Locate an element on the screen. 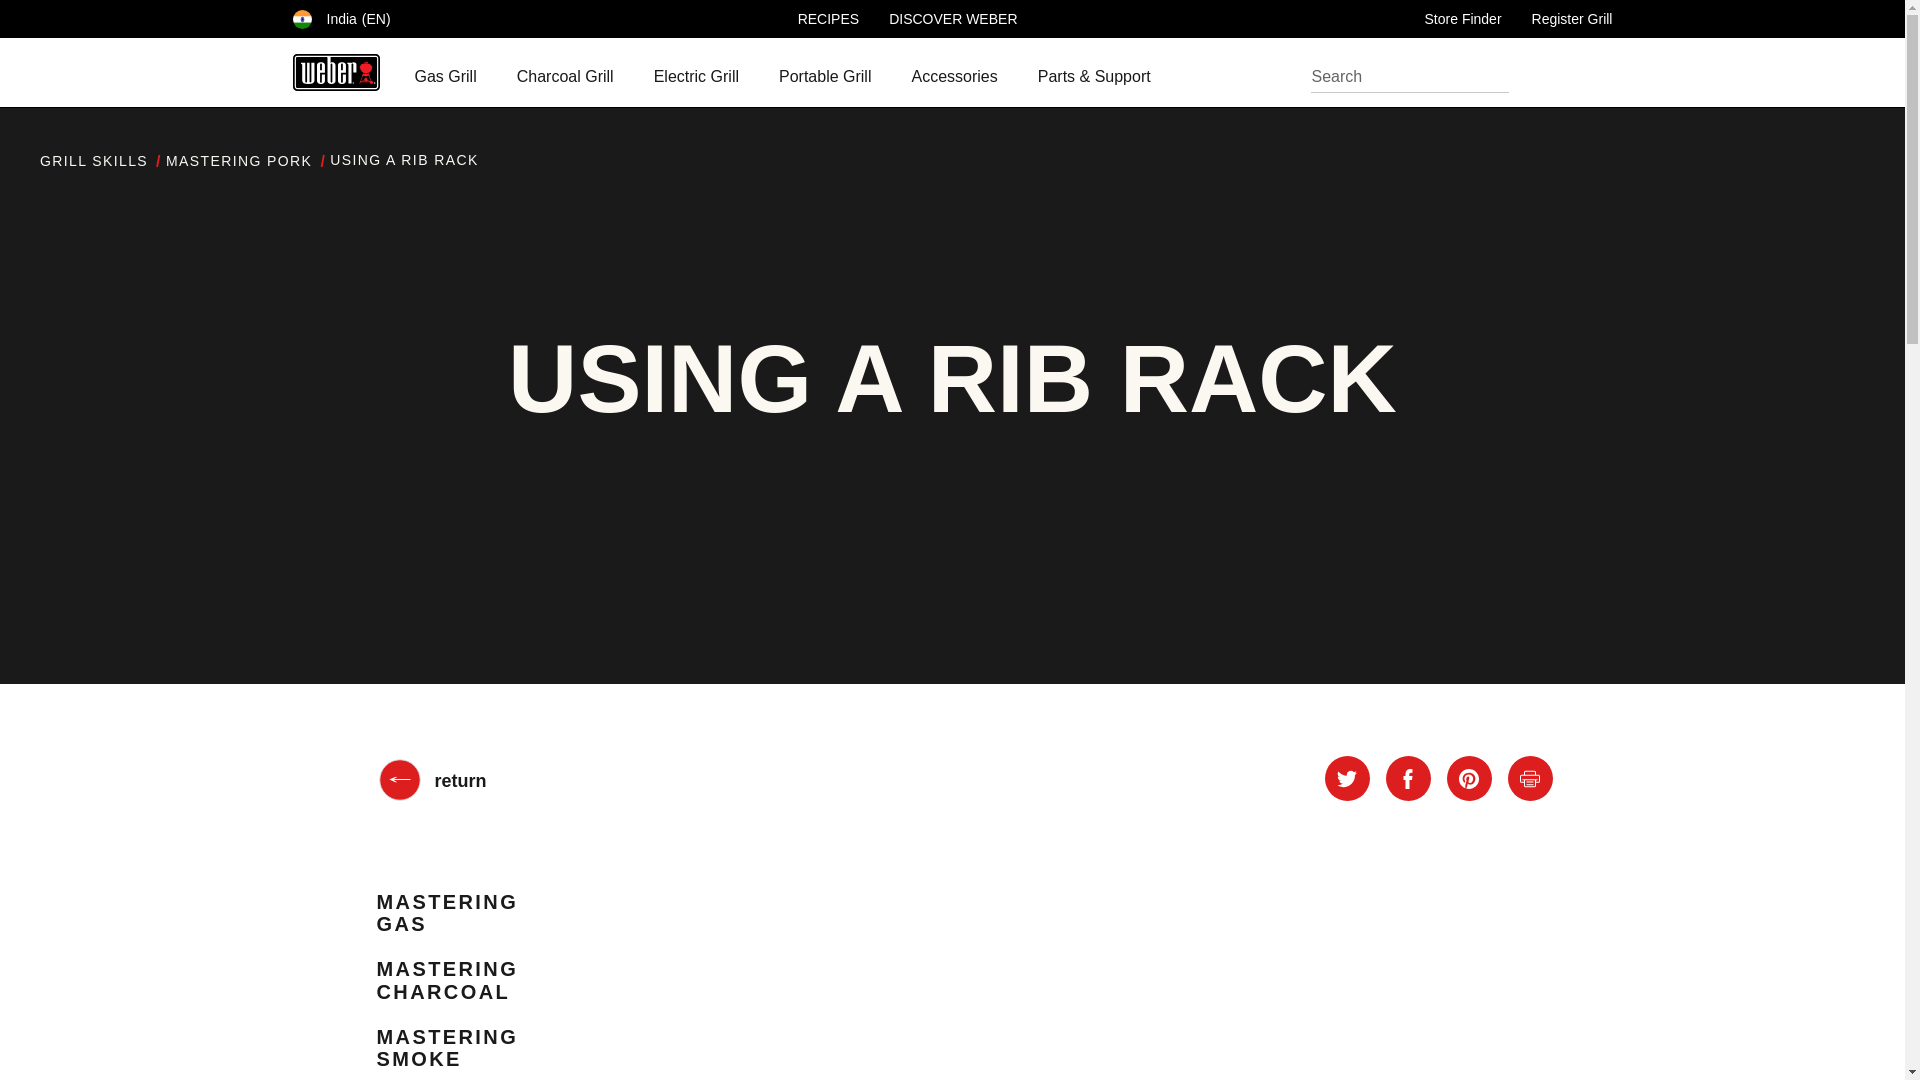 The height and width of the screenshot is (1080, 1920). Gas Grill is located at coordinates (445, 80).